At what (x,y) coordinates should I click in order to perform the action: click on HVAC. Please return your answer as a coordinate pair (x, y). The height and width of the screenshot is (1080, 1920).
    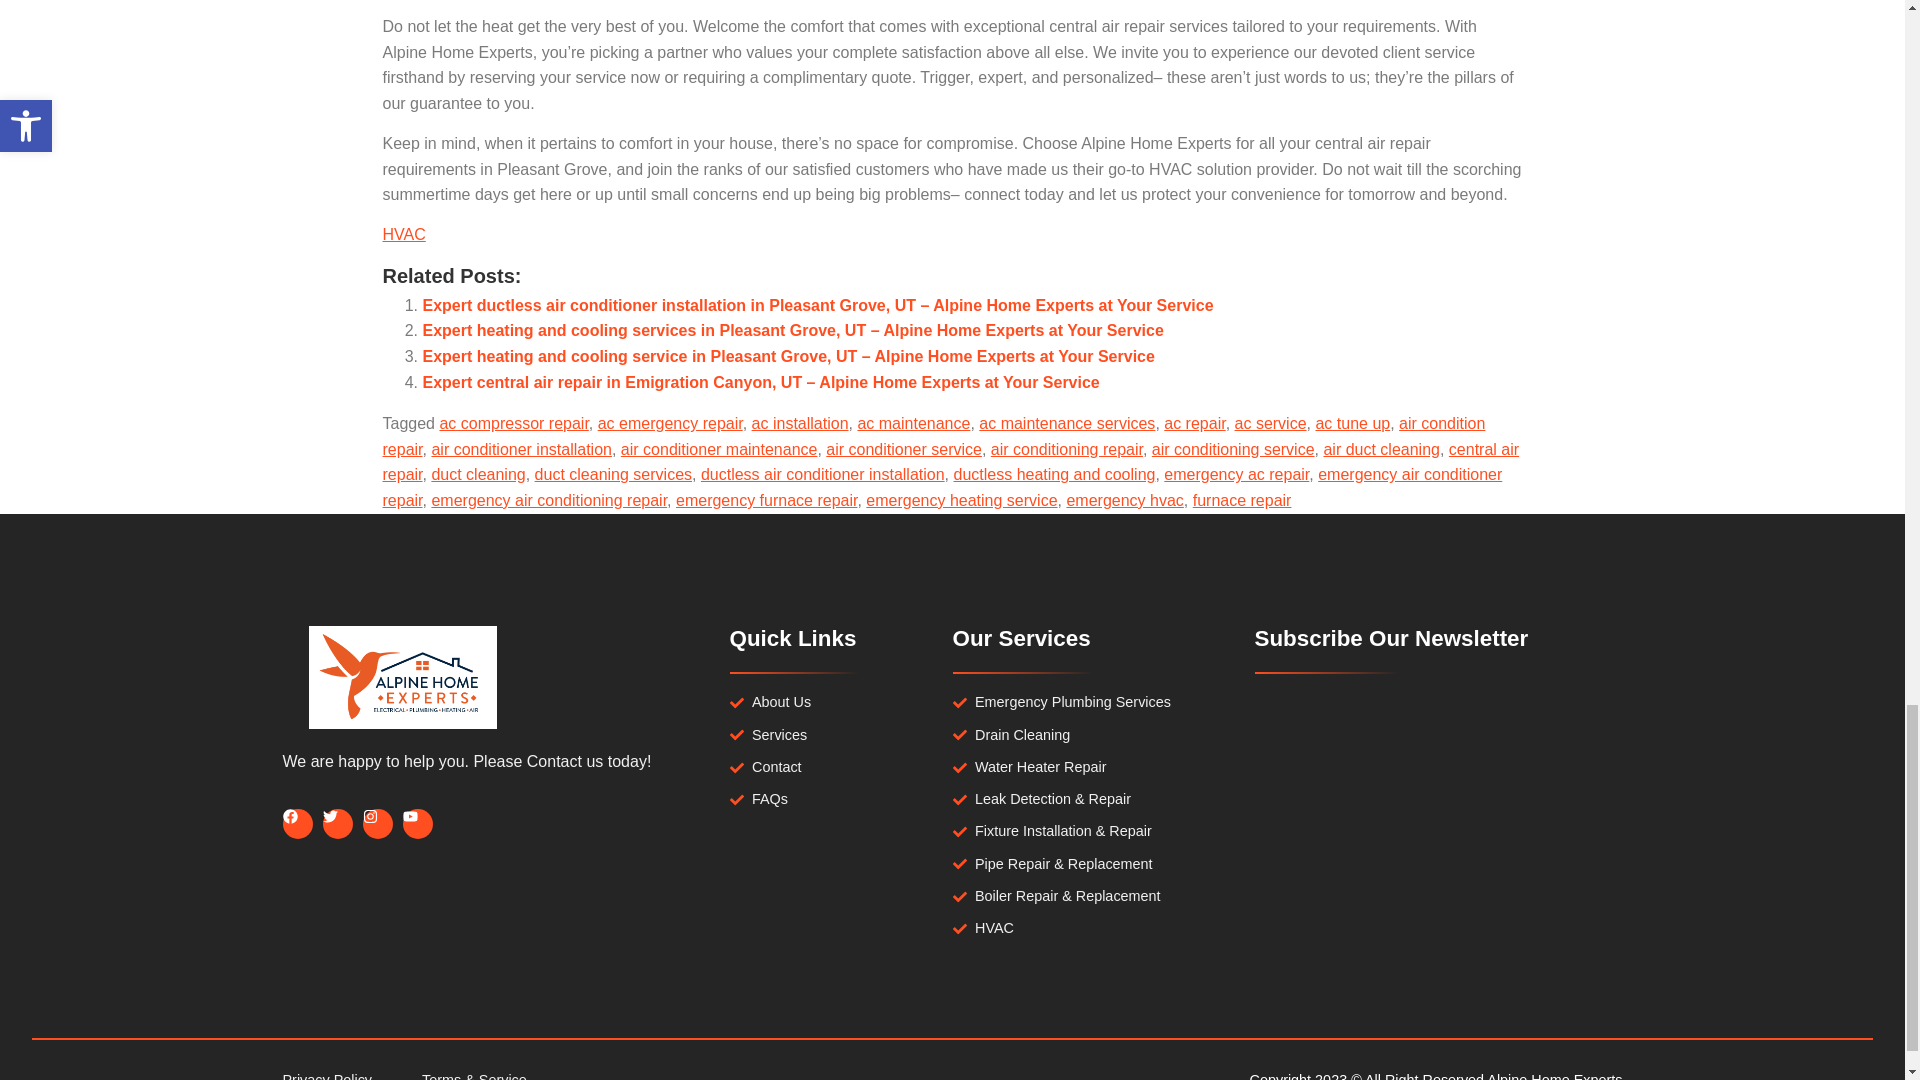
    Looking at the image, I should click on (403, 234).